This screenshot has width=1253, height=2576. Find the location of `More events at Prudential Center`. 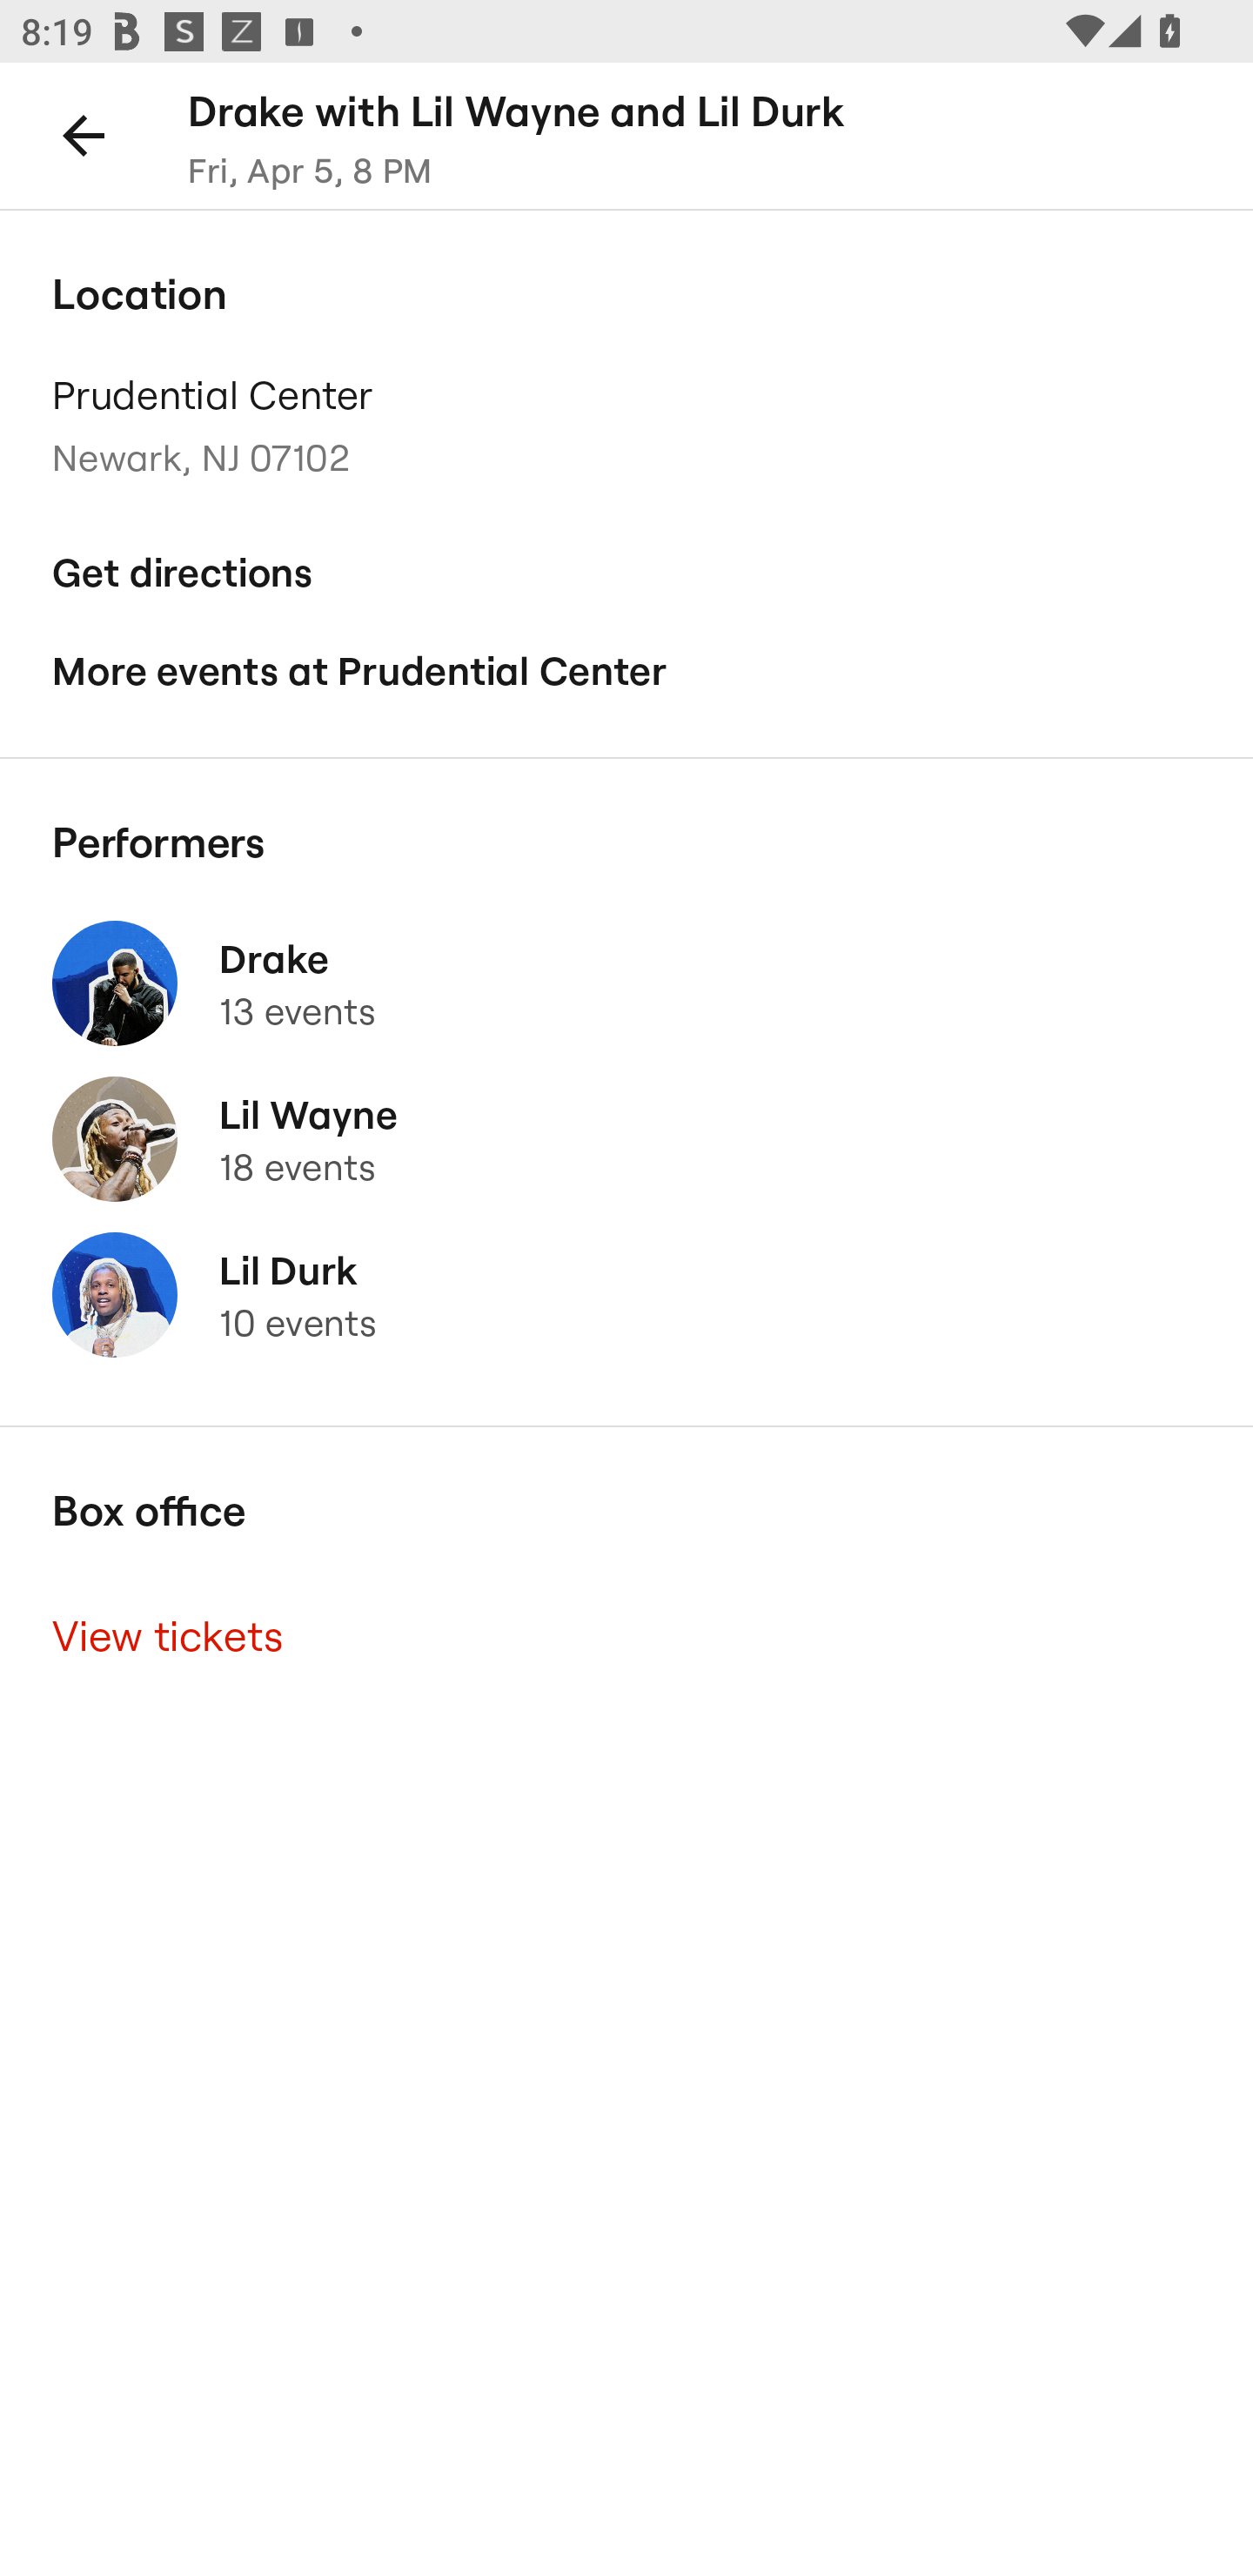

More events at Prudential Center is located at coordinates (626, 672).